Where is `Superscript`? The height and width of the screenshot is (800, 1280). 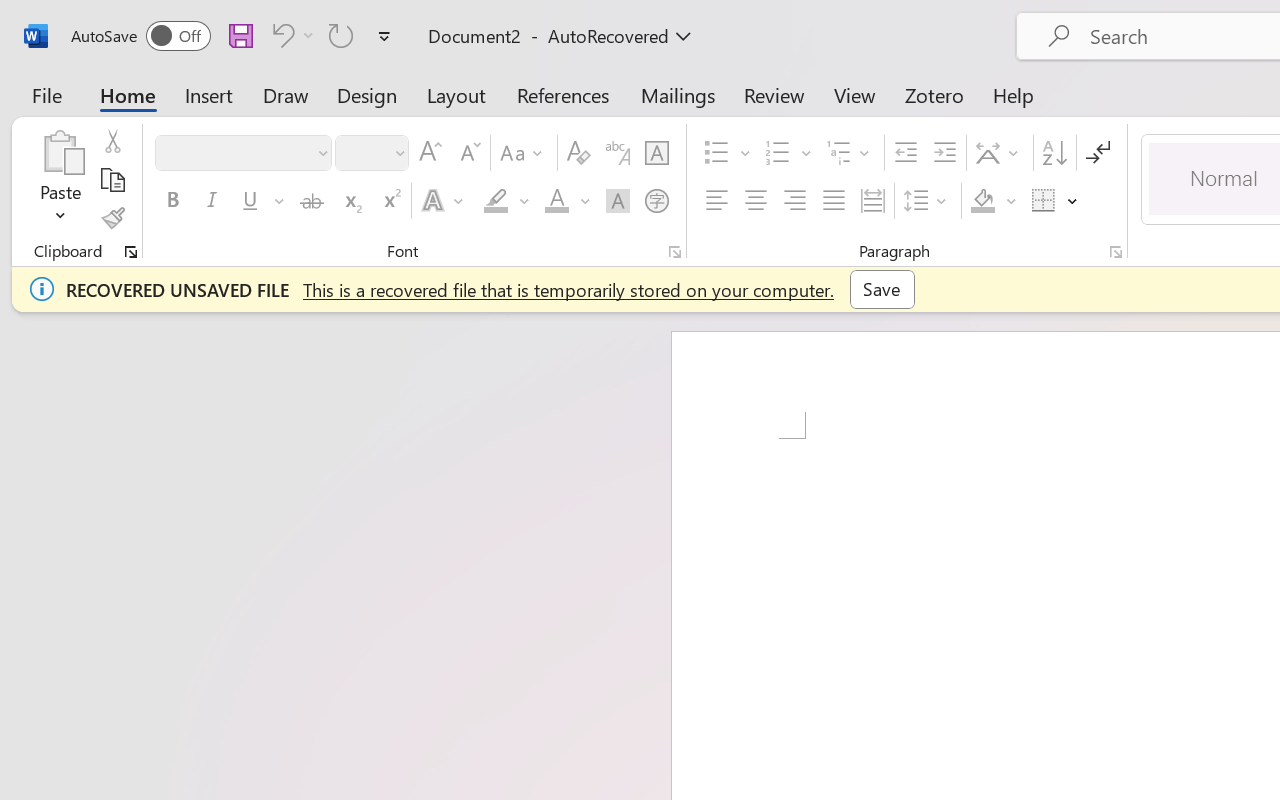
Superscript is located at coordinates (390, 201).